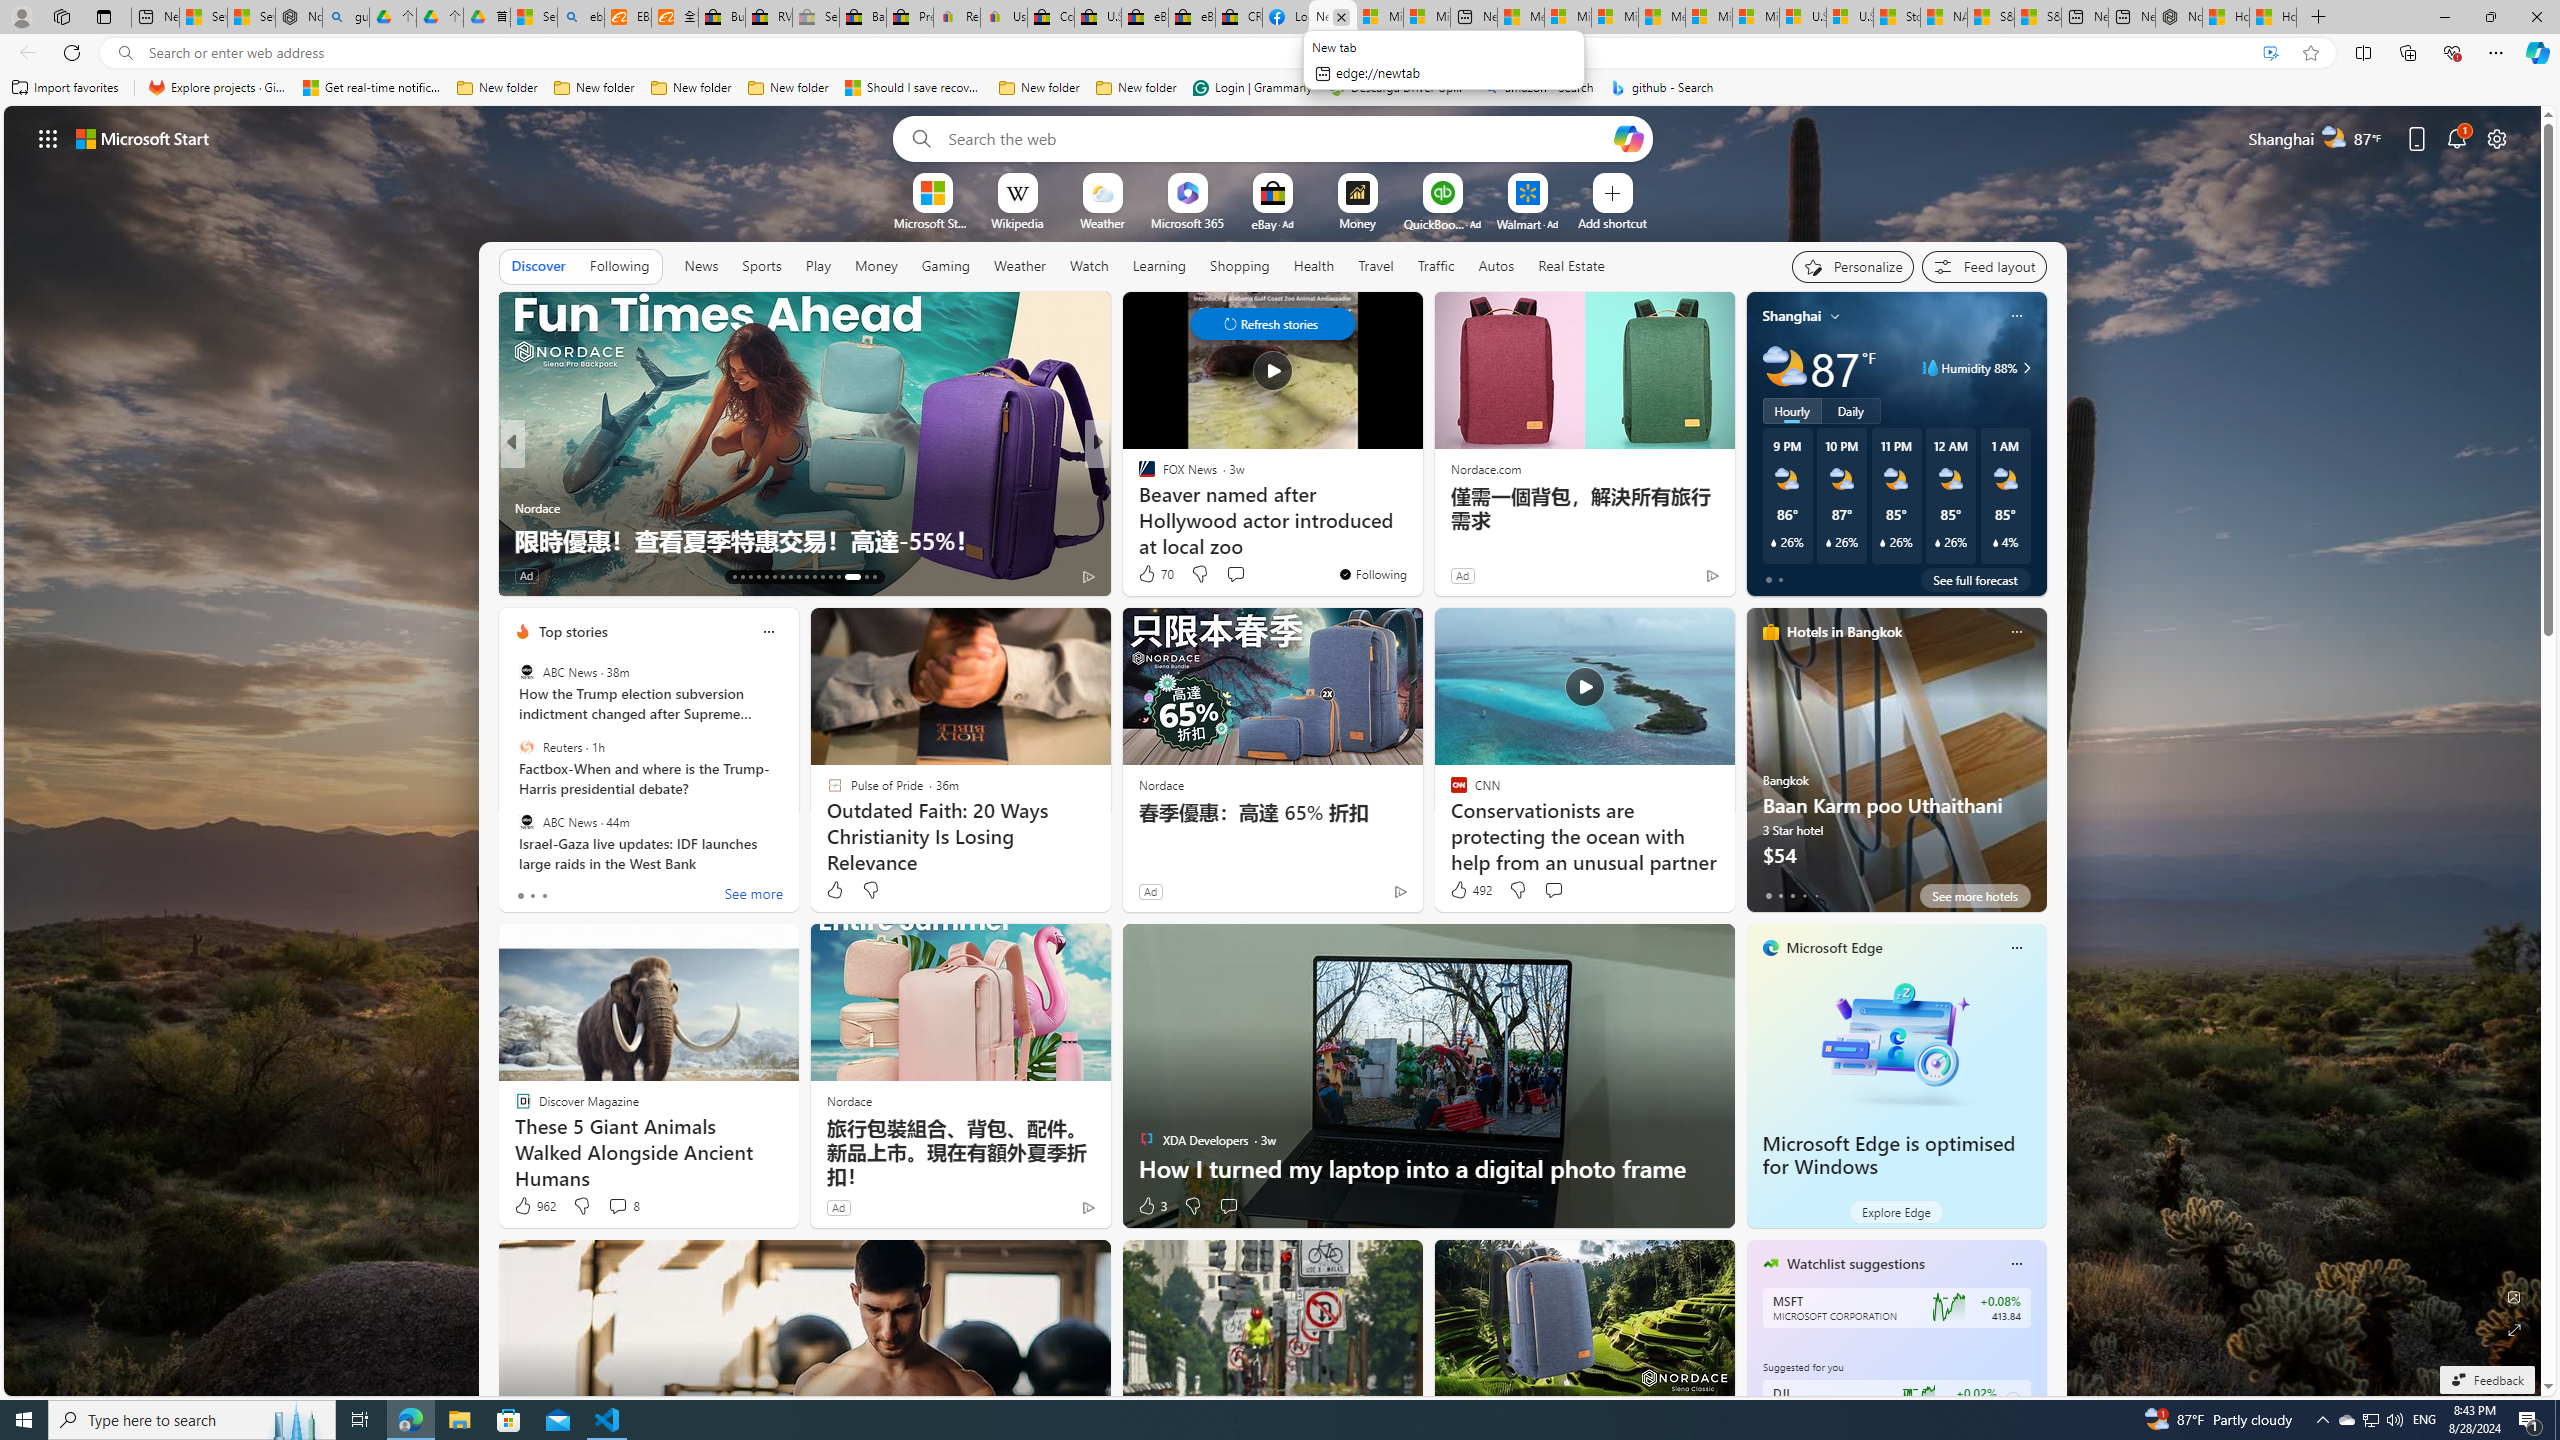 This screenshot has width=2560, height=1440. Describe the element at coordinates (1844, 632) in the screenshot. I see `Hotels in Bangkok` at that location.